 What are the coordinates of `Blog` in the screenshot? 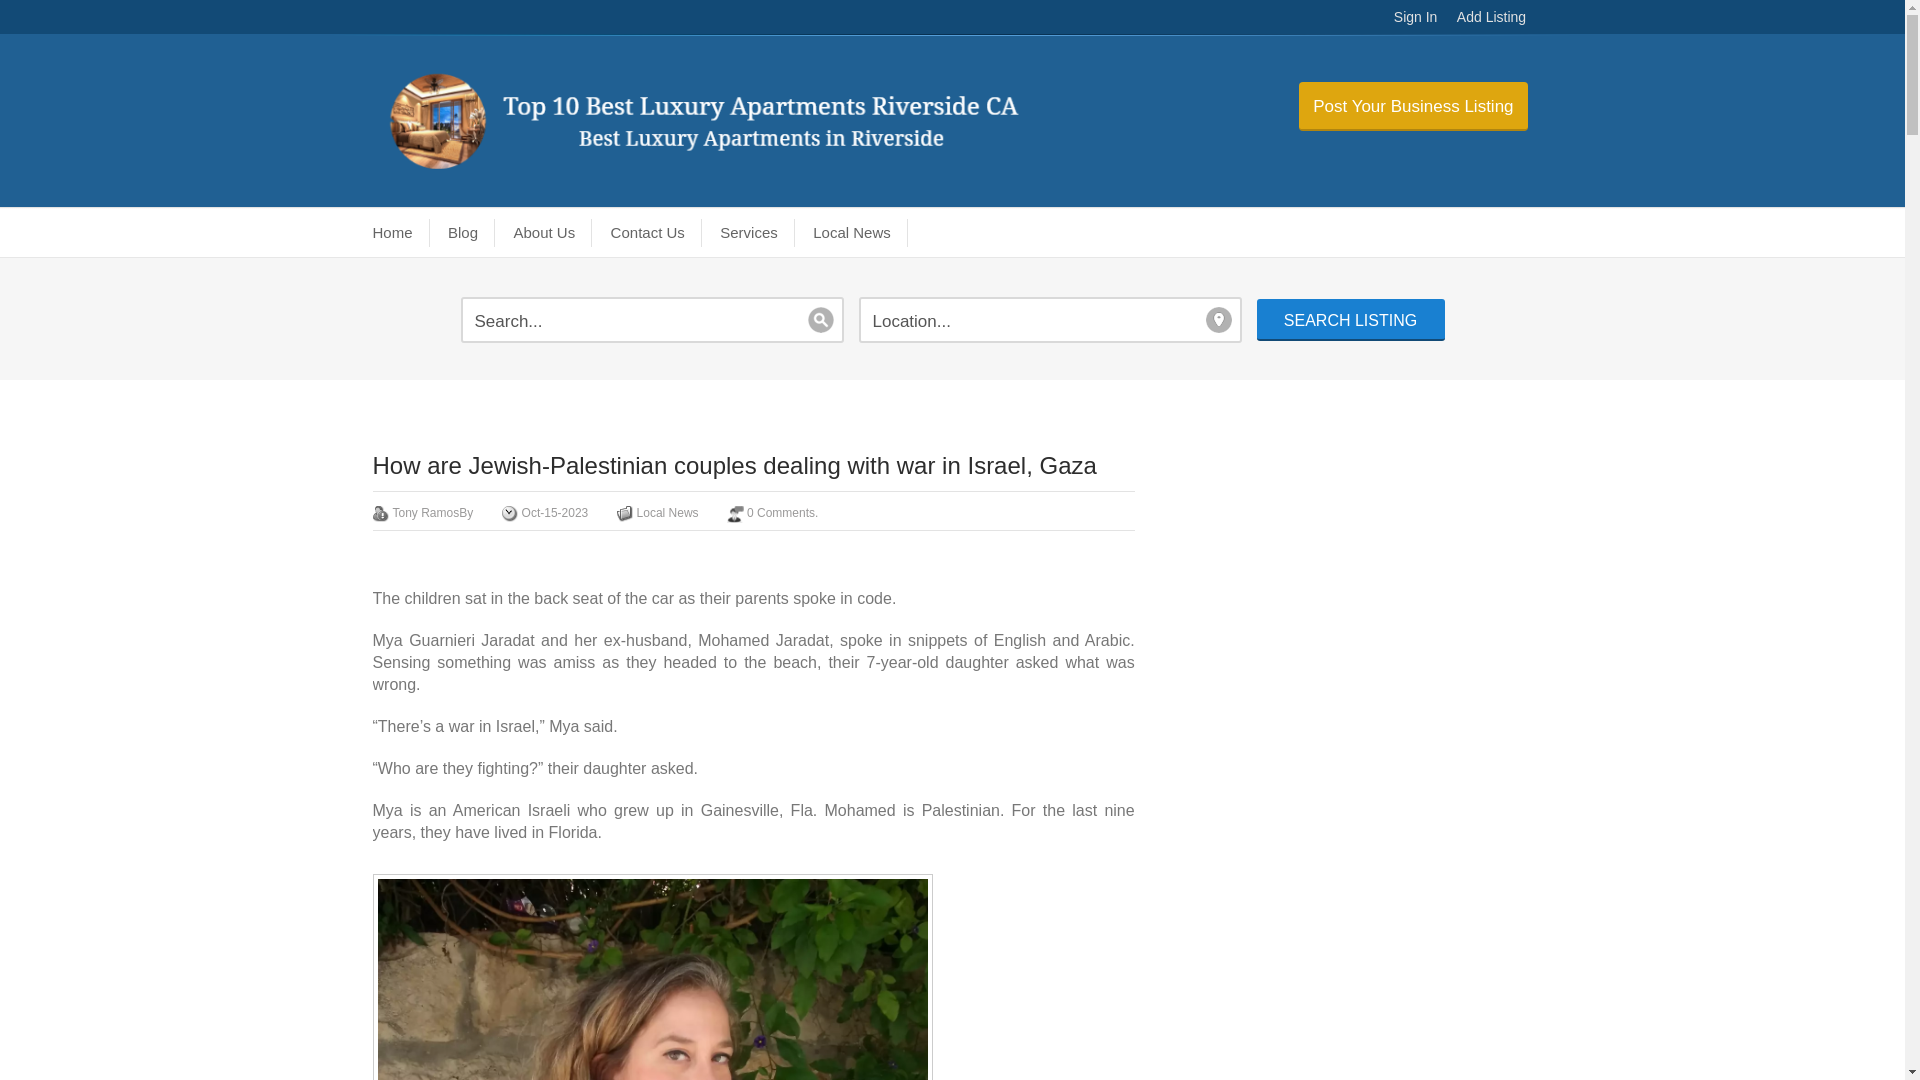 It's located at (465, 233).